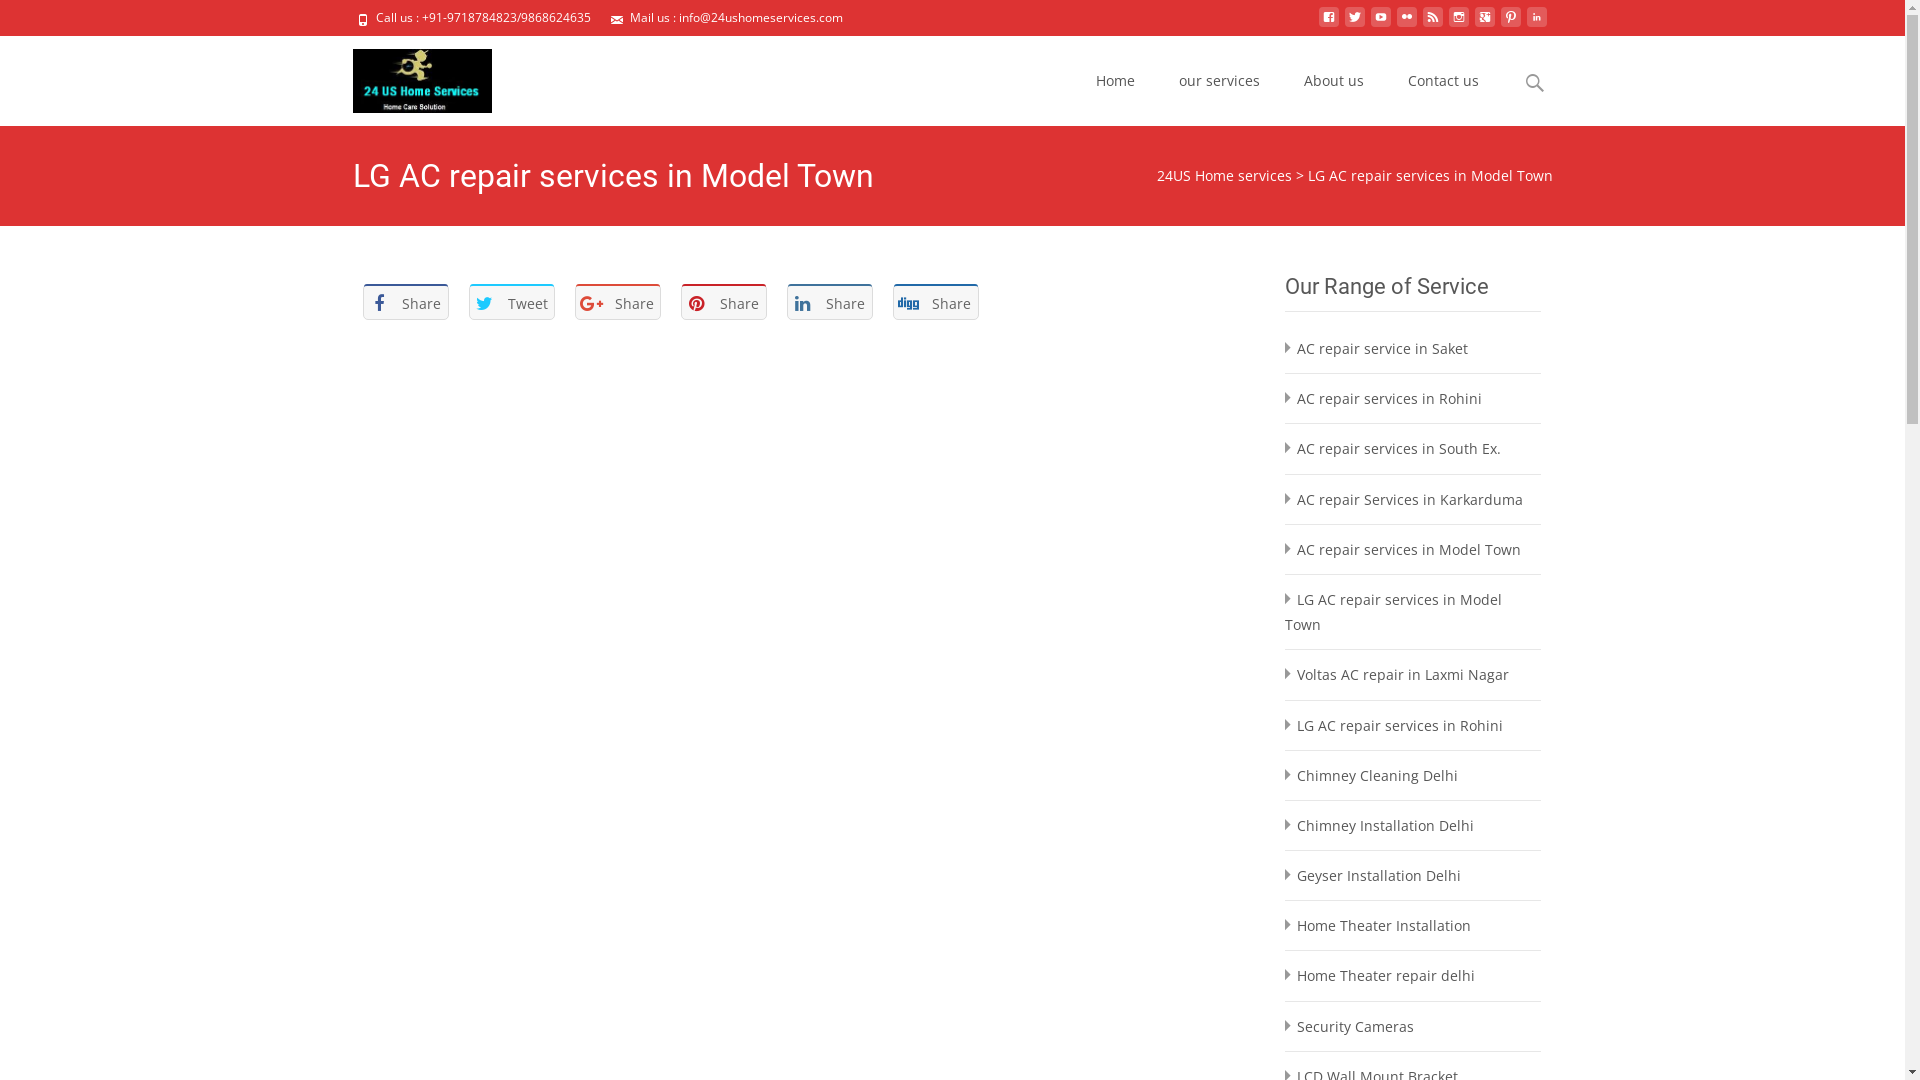 The width and height of the screenshot is (1920, 1080). Describe the element at coordinates (1126, 48) in the screenshot. I see `Skip to content` at that location.